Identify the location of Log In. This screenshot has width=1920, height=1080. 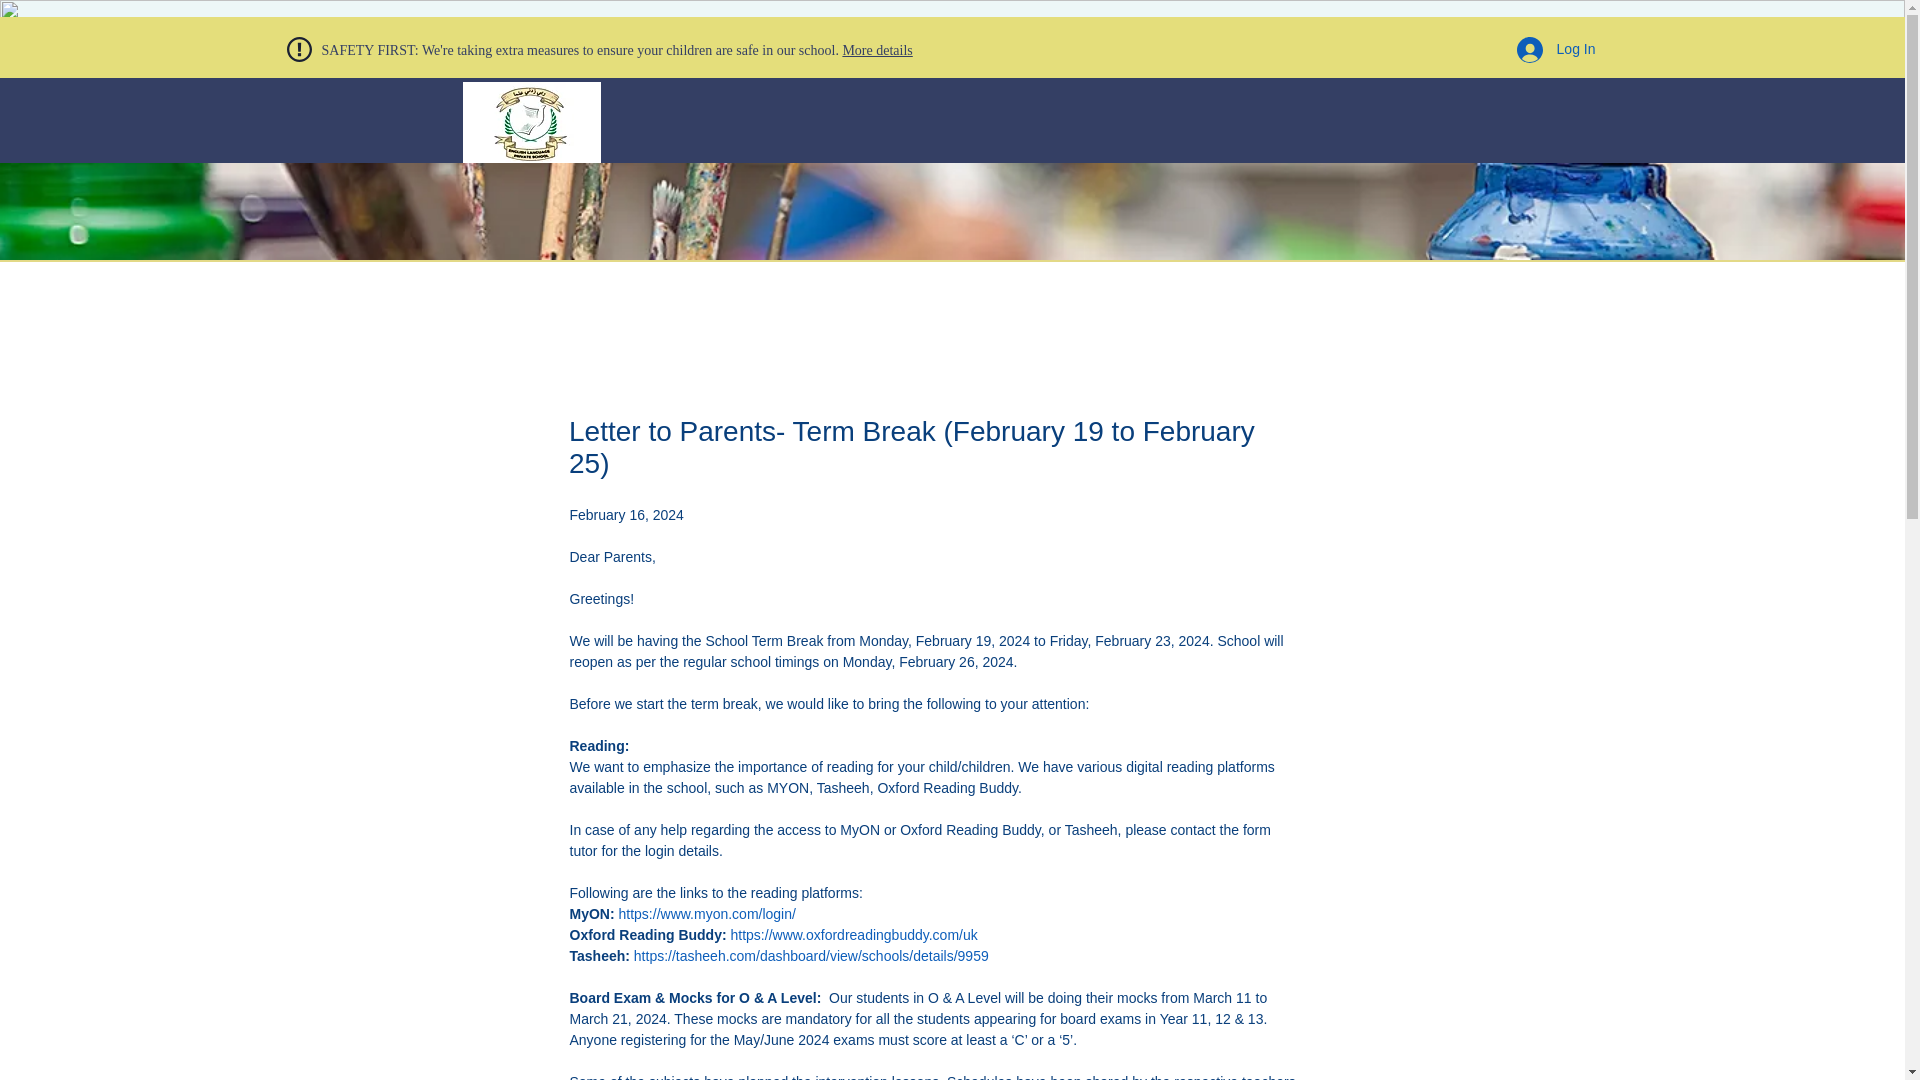
(1556, 50).